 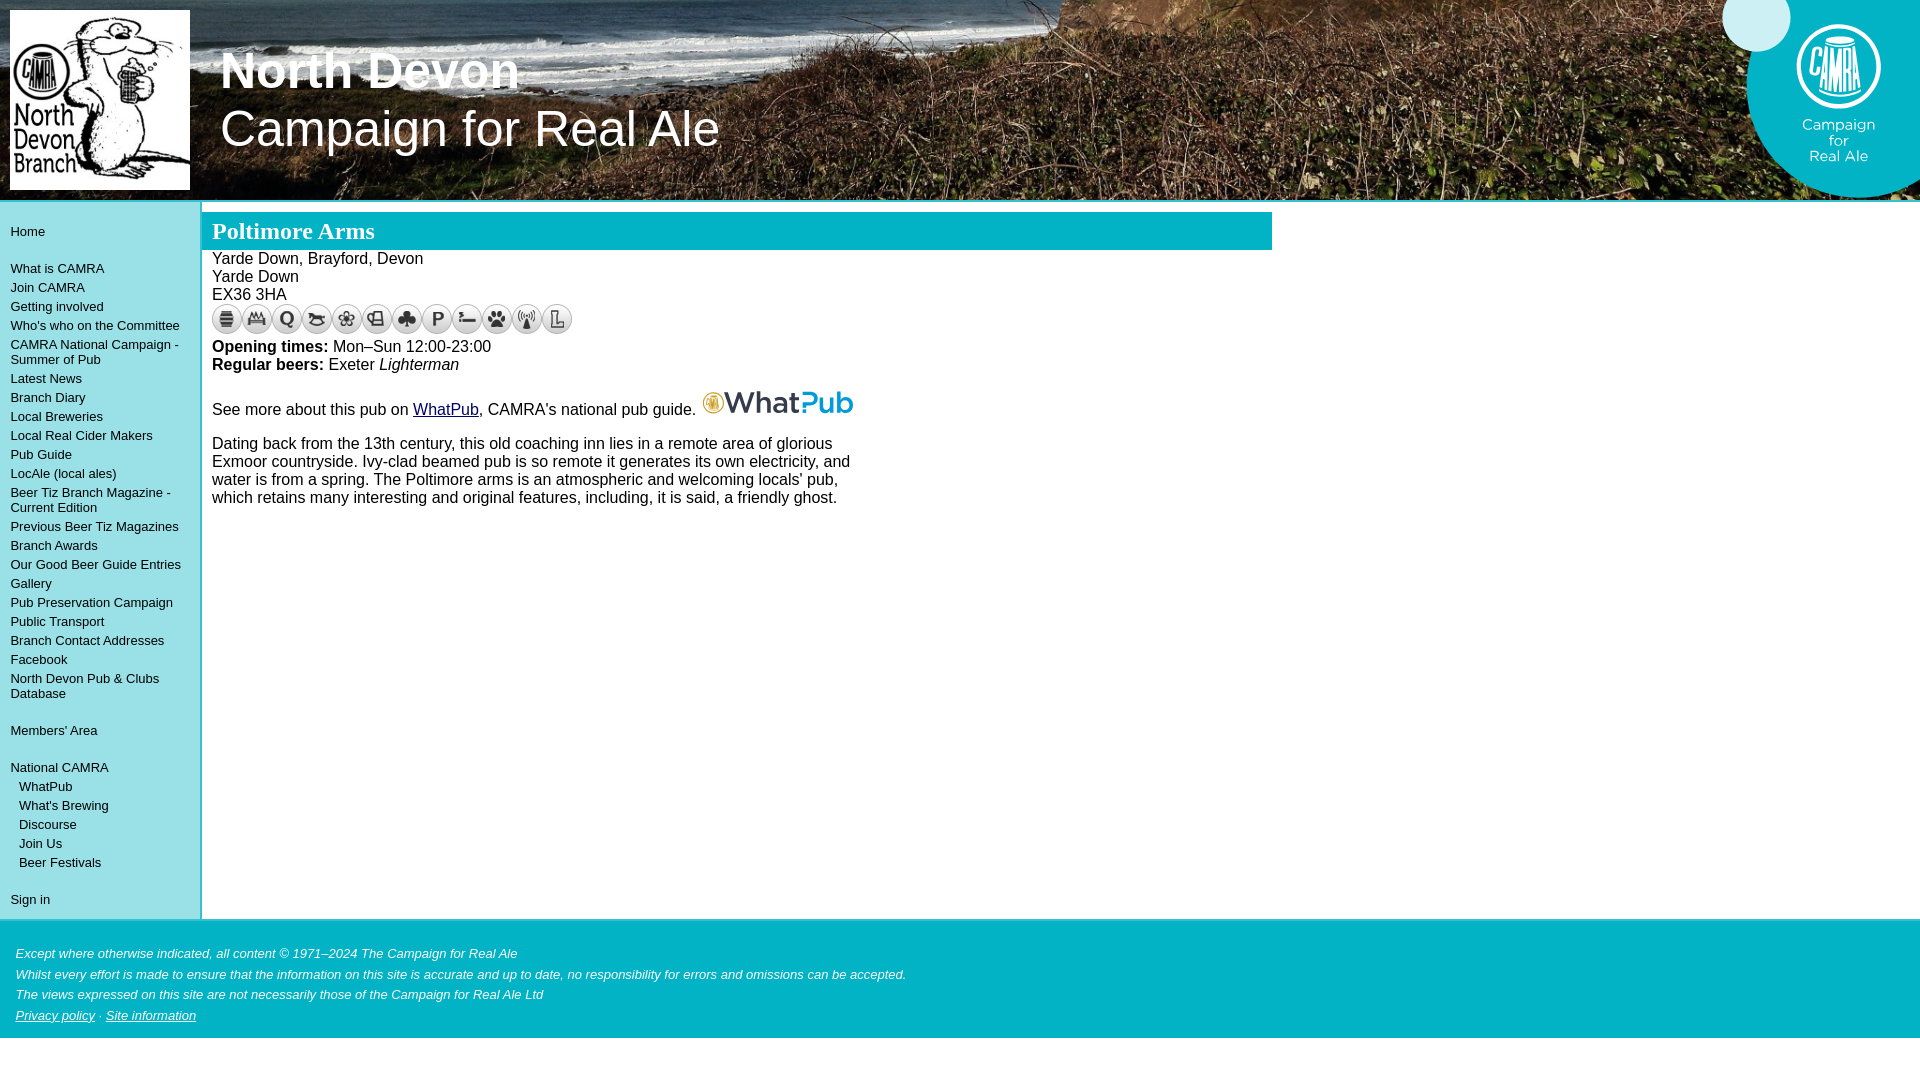 What do you see at coordinates (100, 805) in the screenshot?
I see `What's Brewing` at bounding box center [100, 805].